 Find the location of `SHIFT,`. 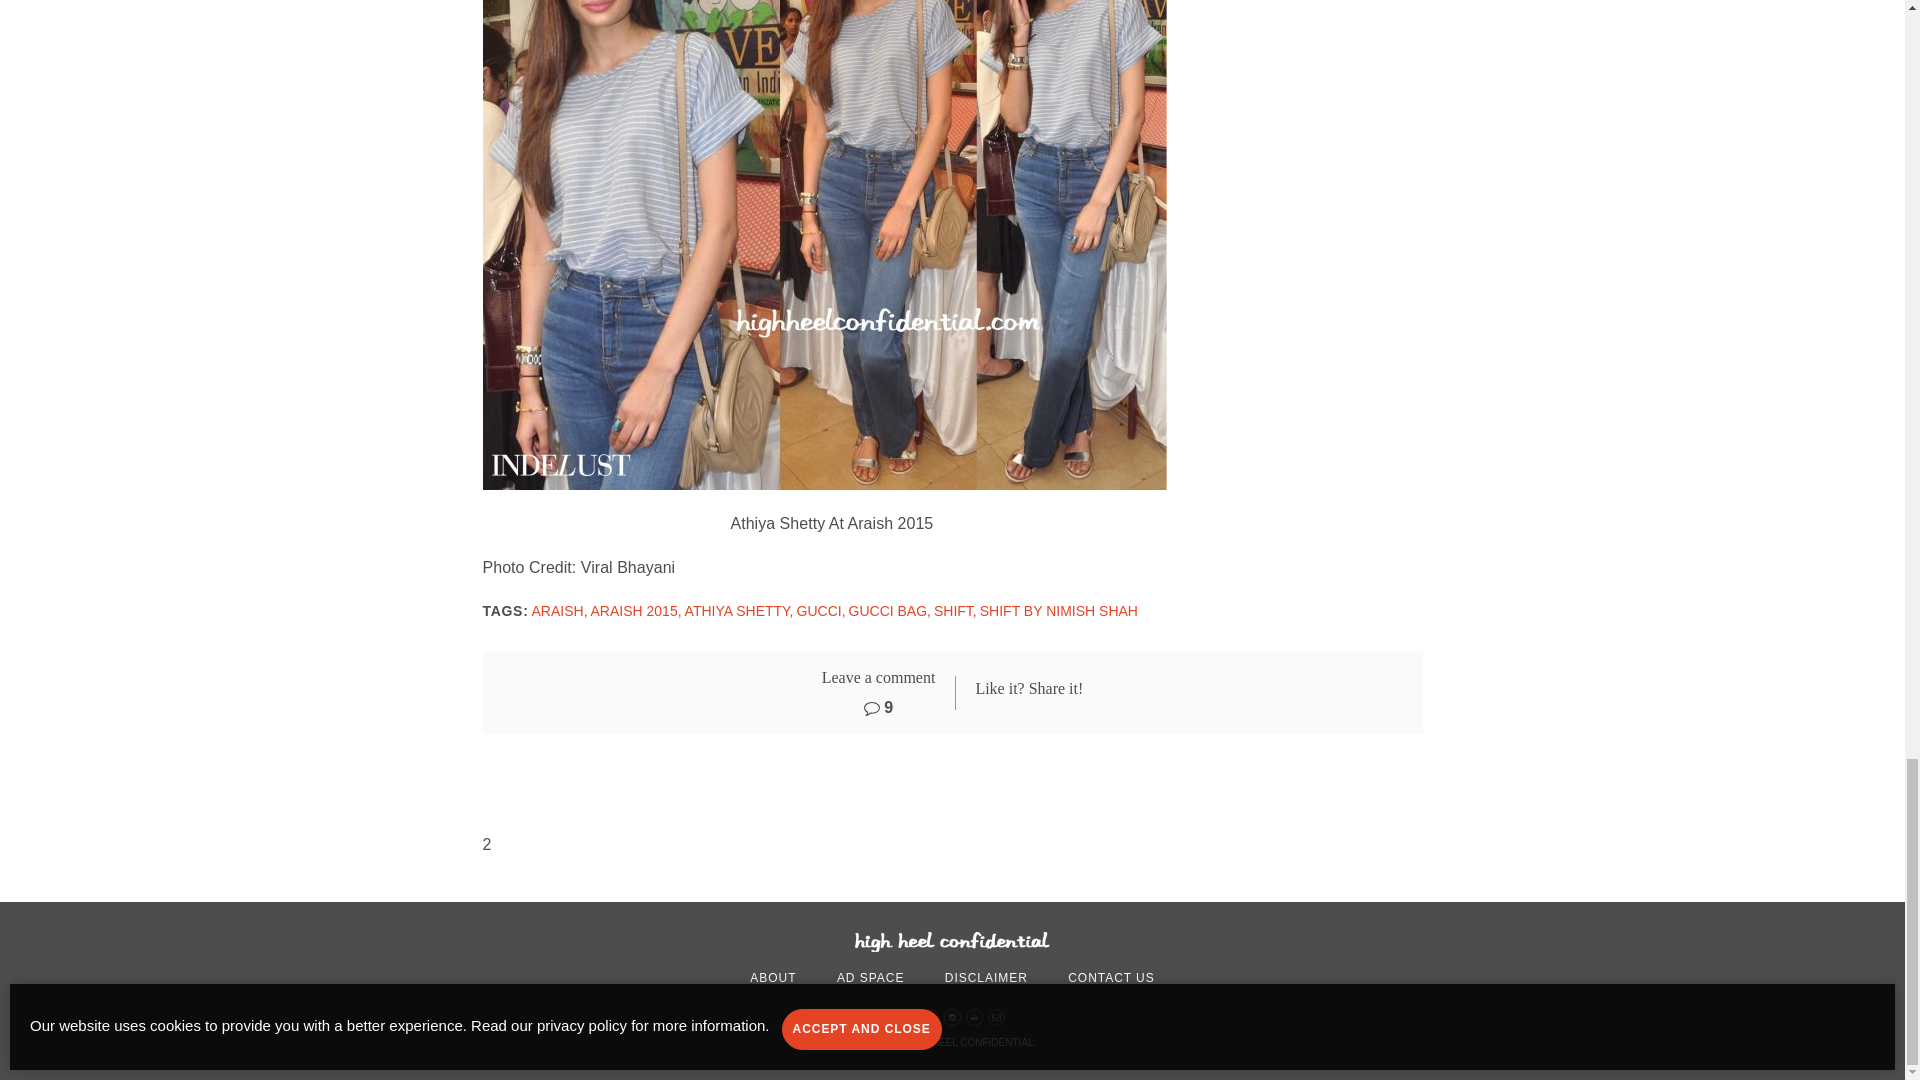

SHIFT, is located at coordinates (955, 610).